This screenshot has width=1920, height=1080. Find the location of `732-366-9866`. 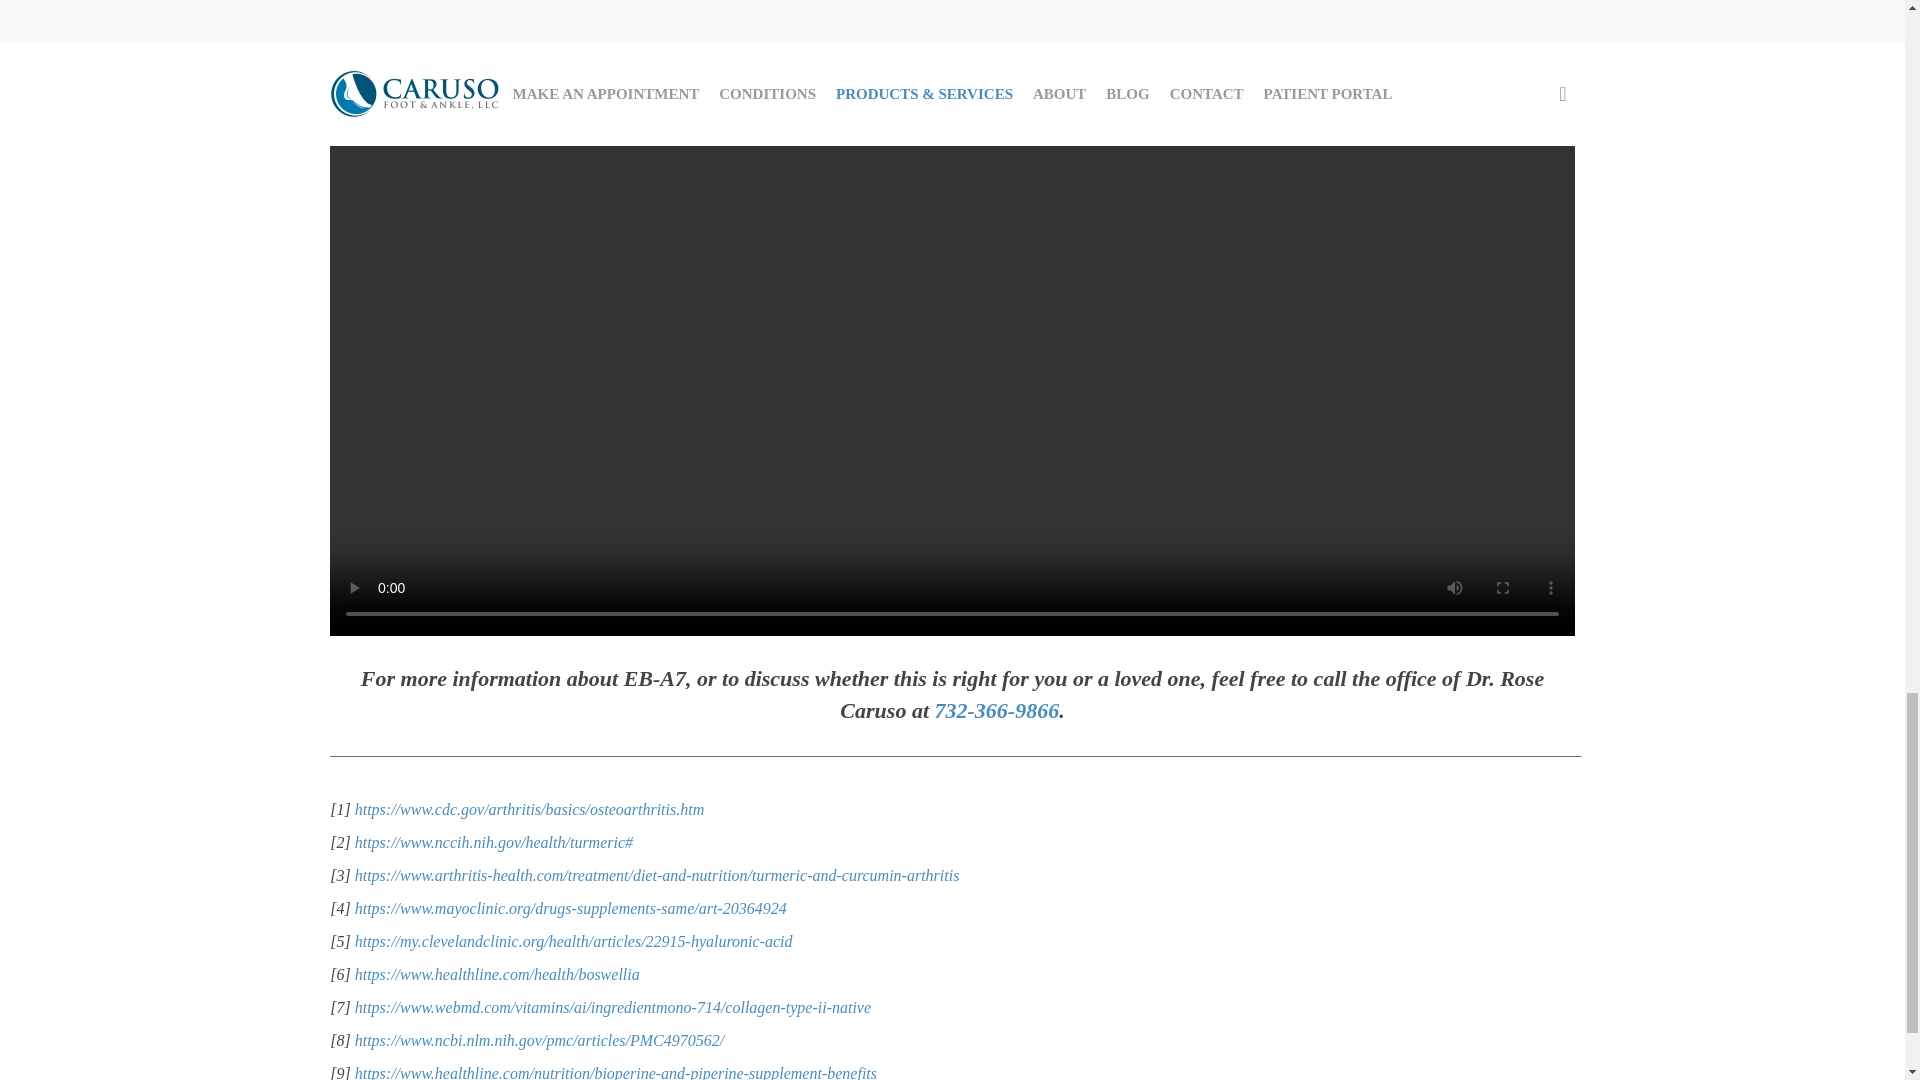

732-366-9866 is located at coordinates (996, 710).